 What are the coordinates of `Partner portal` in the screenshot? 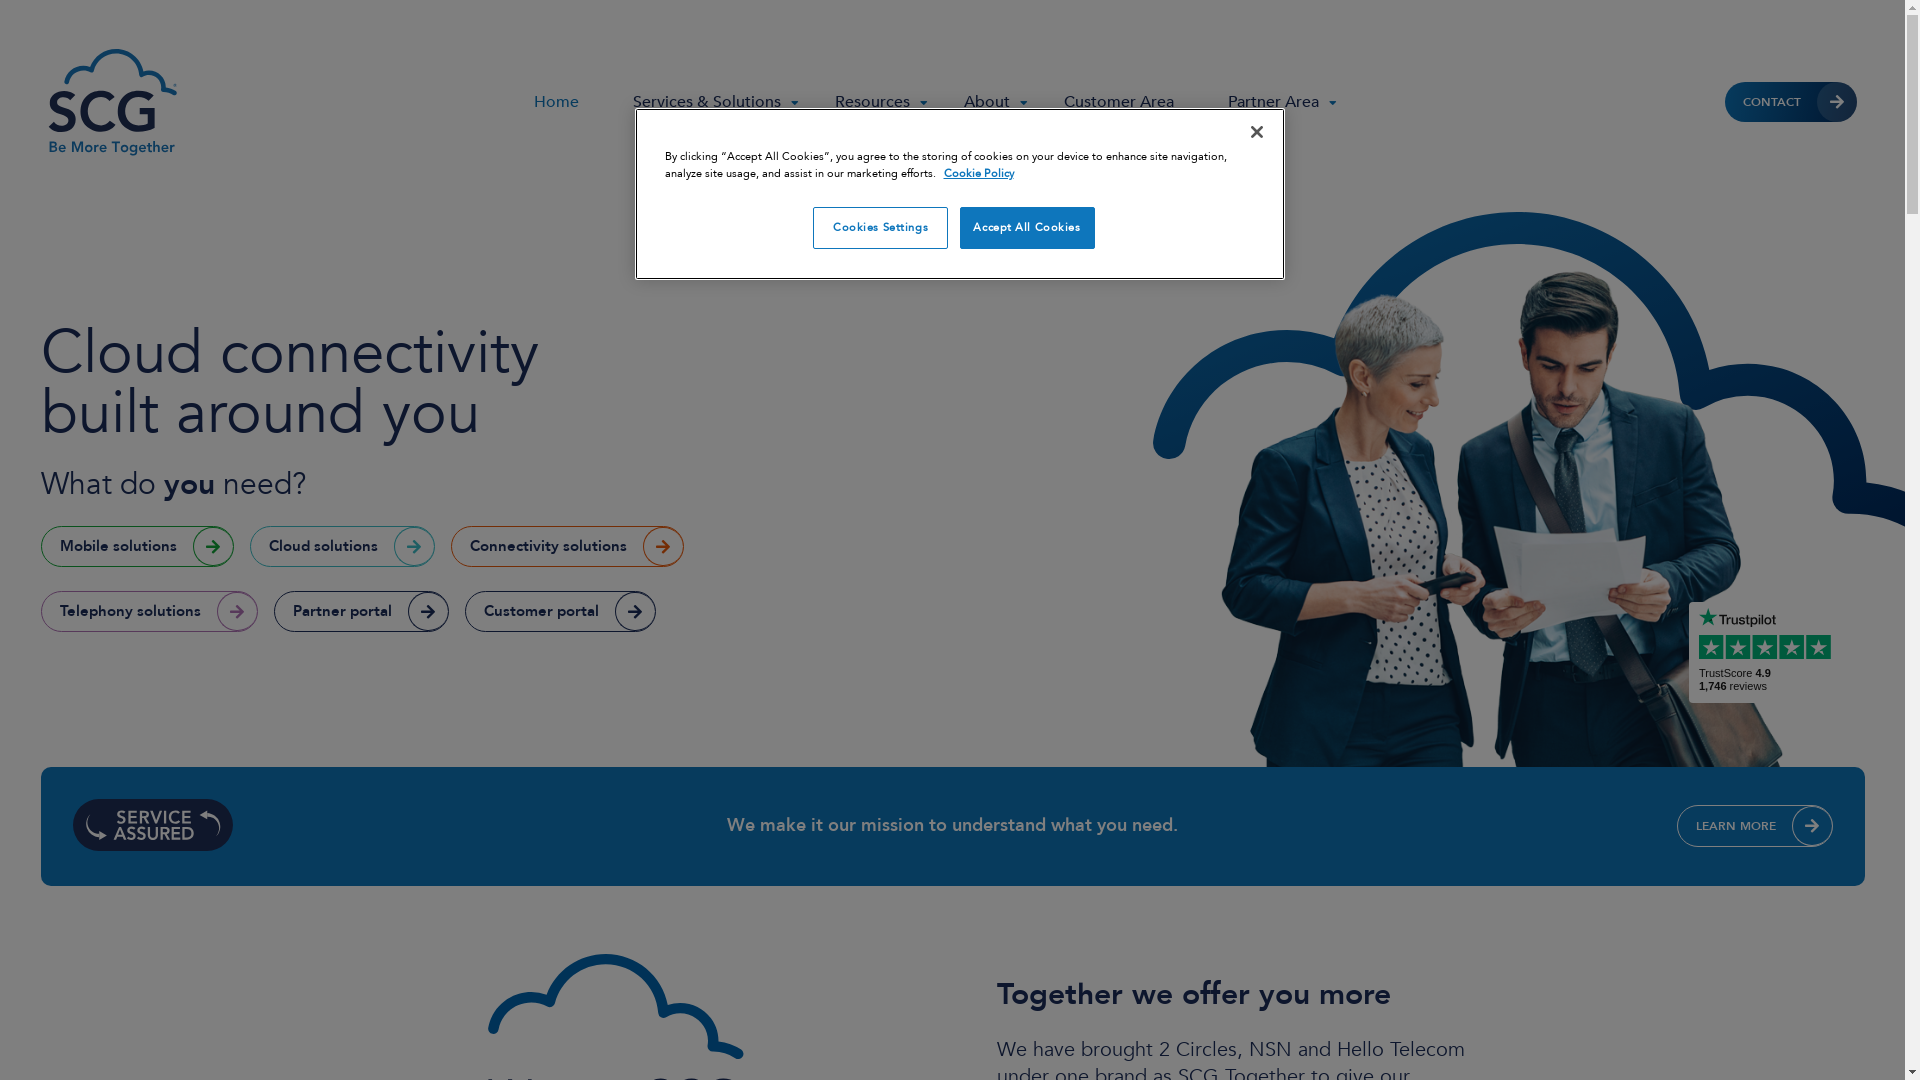 It's located at (362, 612).